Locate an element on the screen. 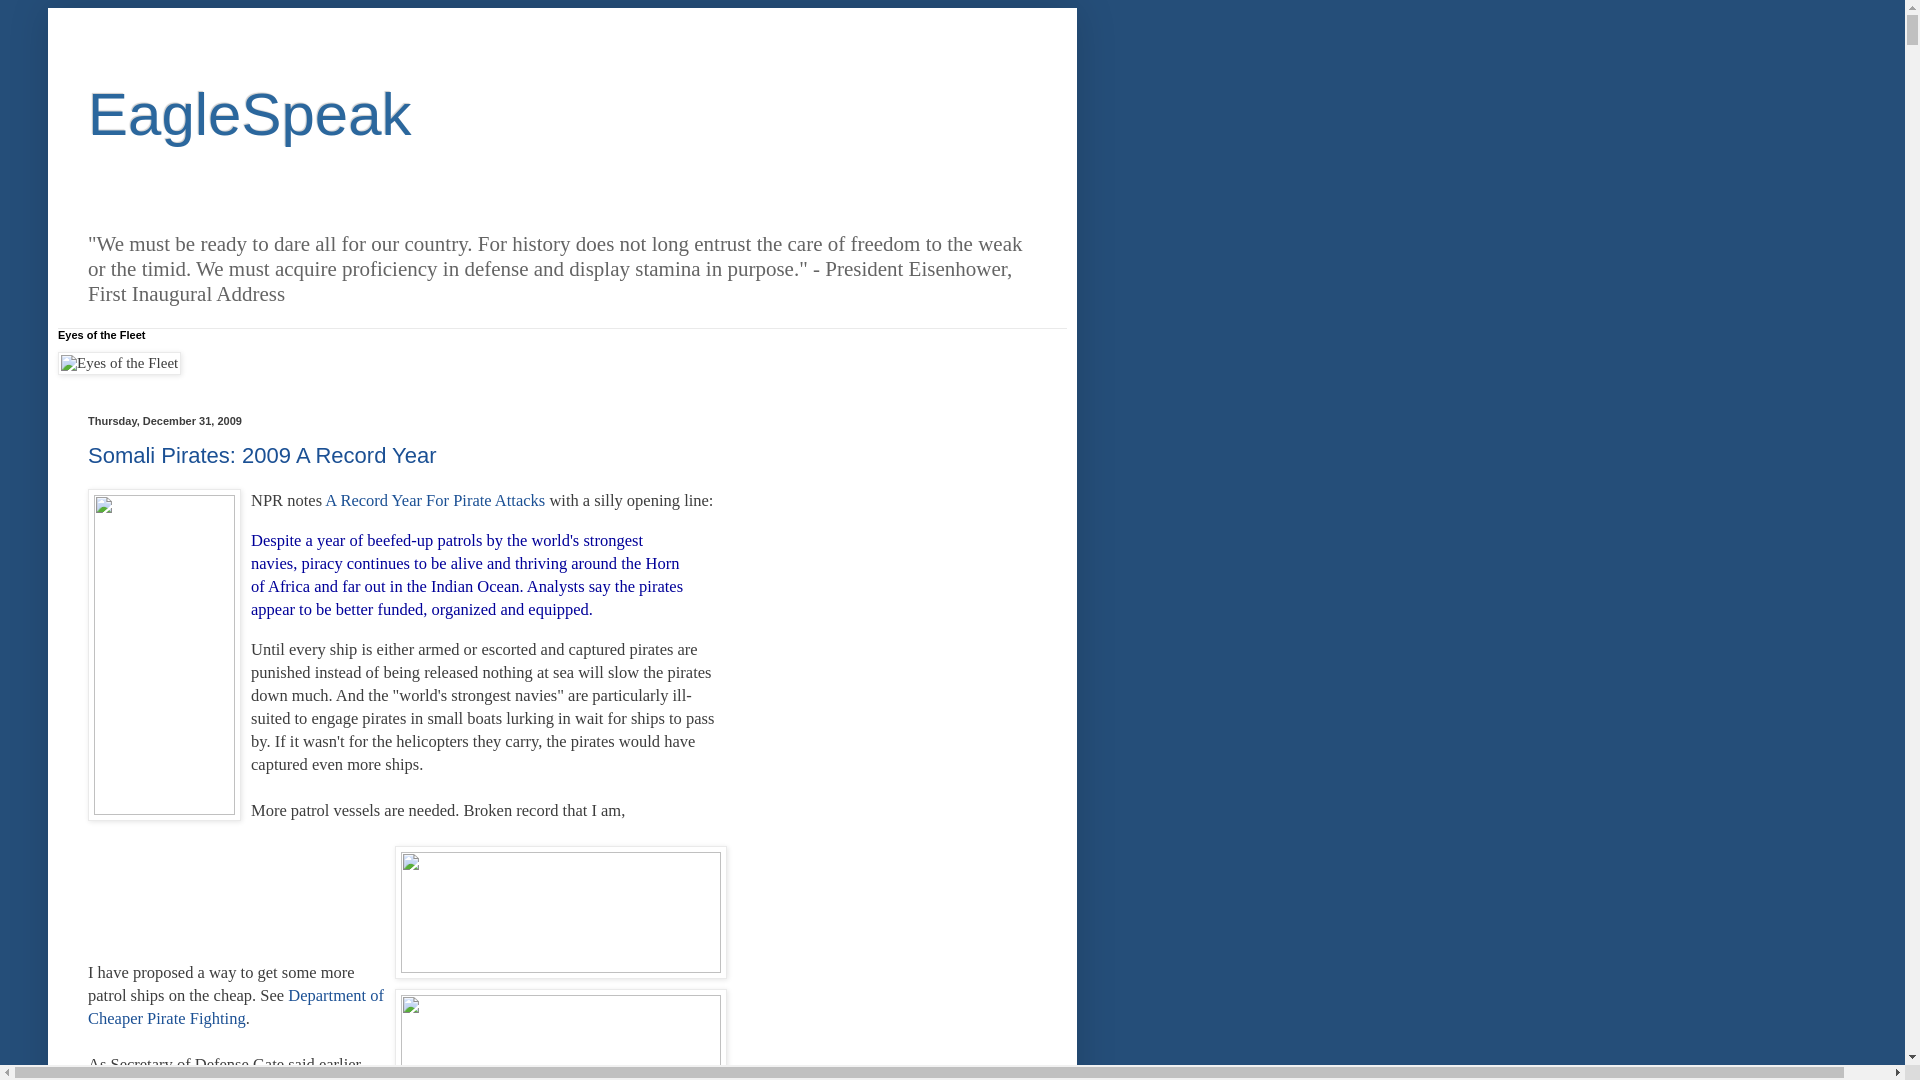 The width and height of the screenshot is (1920, 1080). Somali Pirates: 2009 A Record Year is located at coordinates (262, 454).